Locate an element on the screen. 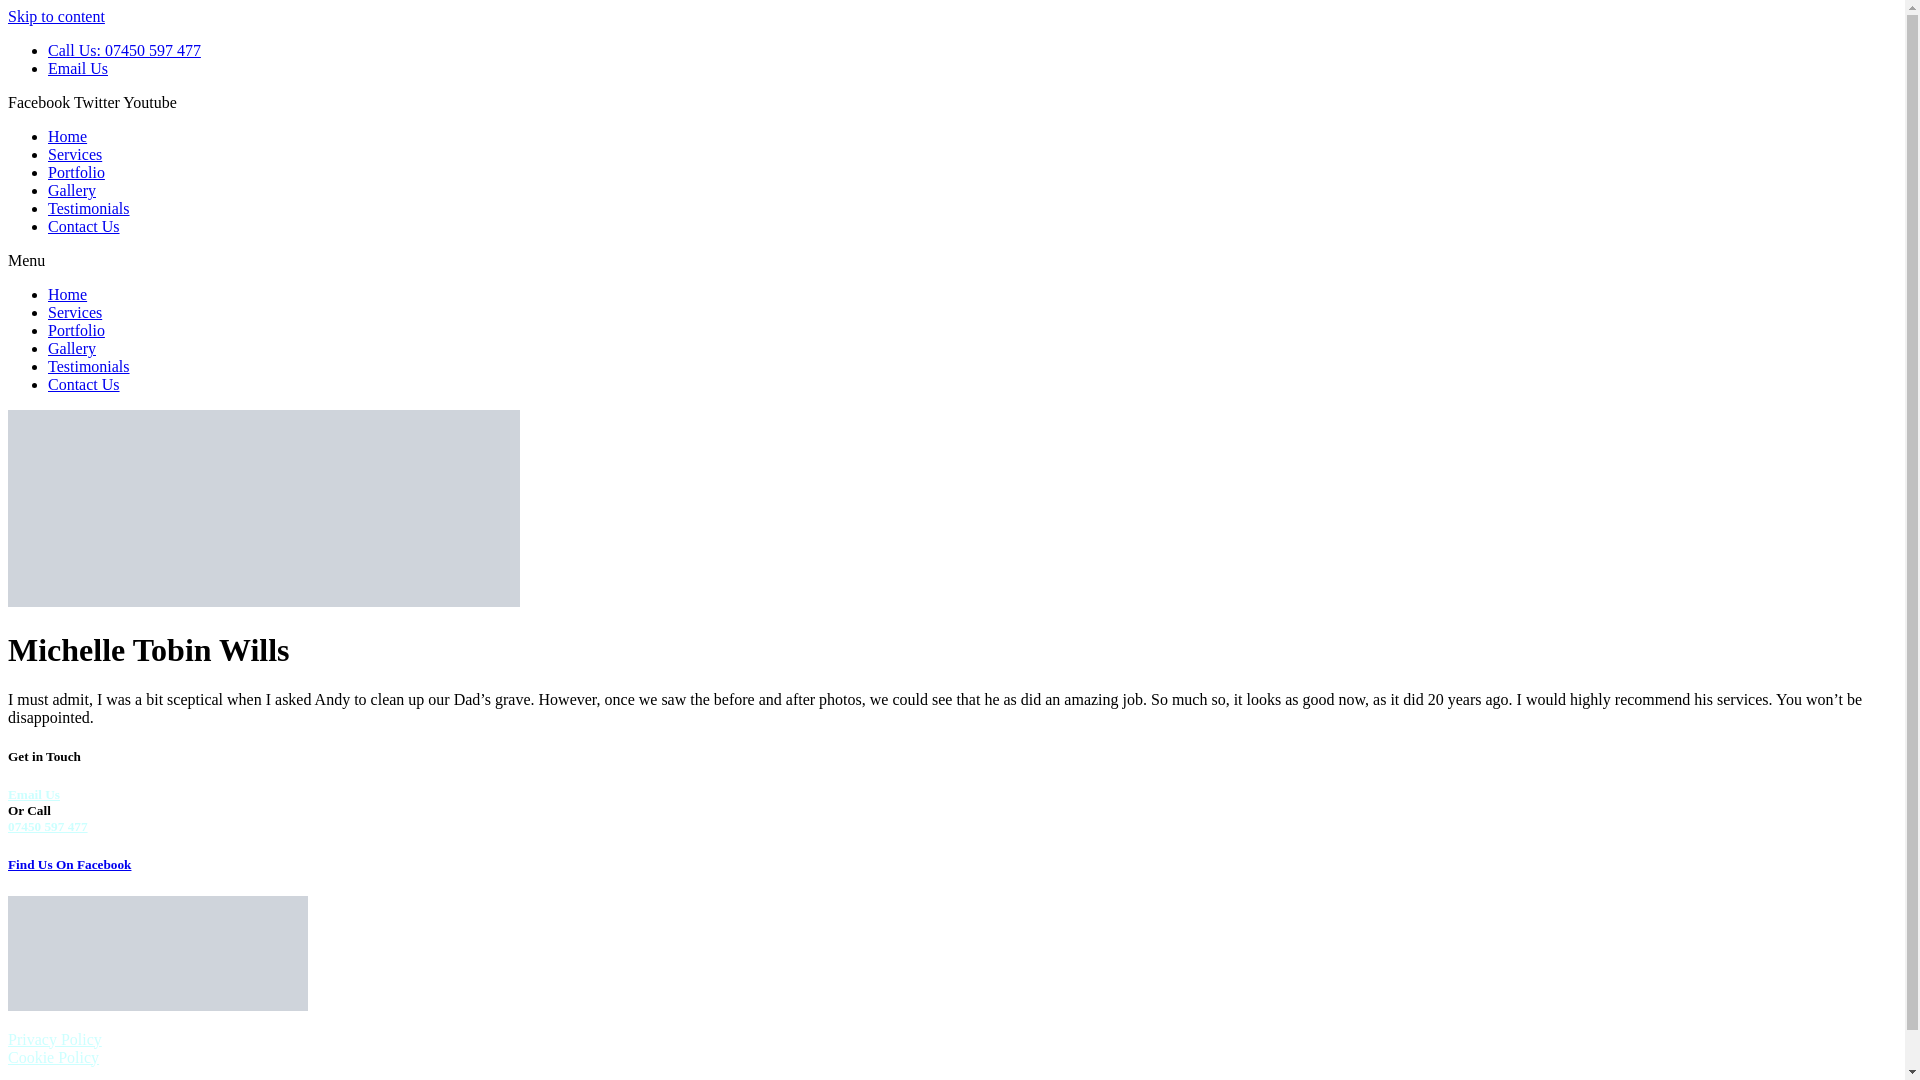 This screenshot has width=1920, height=1080. Portfolio is located at coordinates (76, 172).